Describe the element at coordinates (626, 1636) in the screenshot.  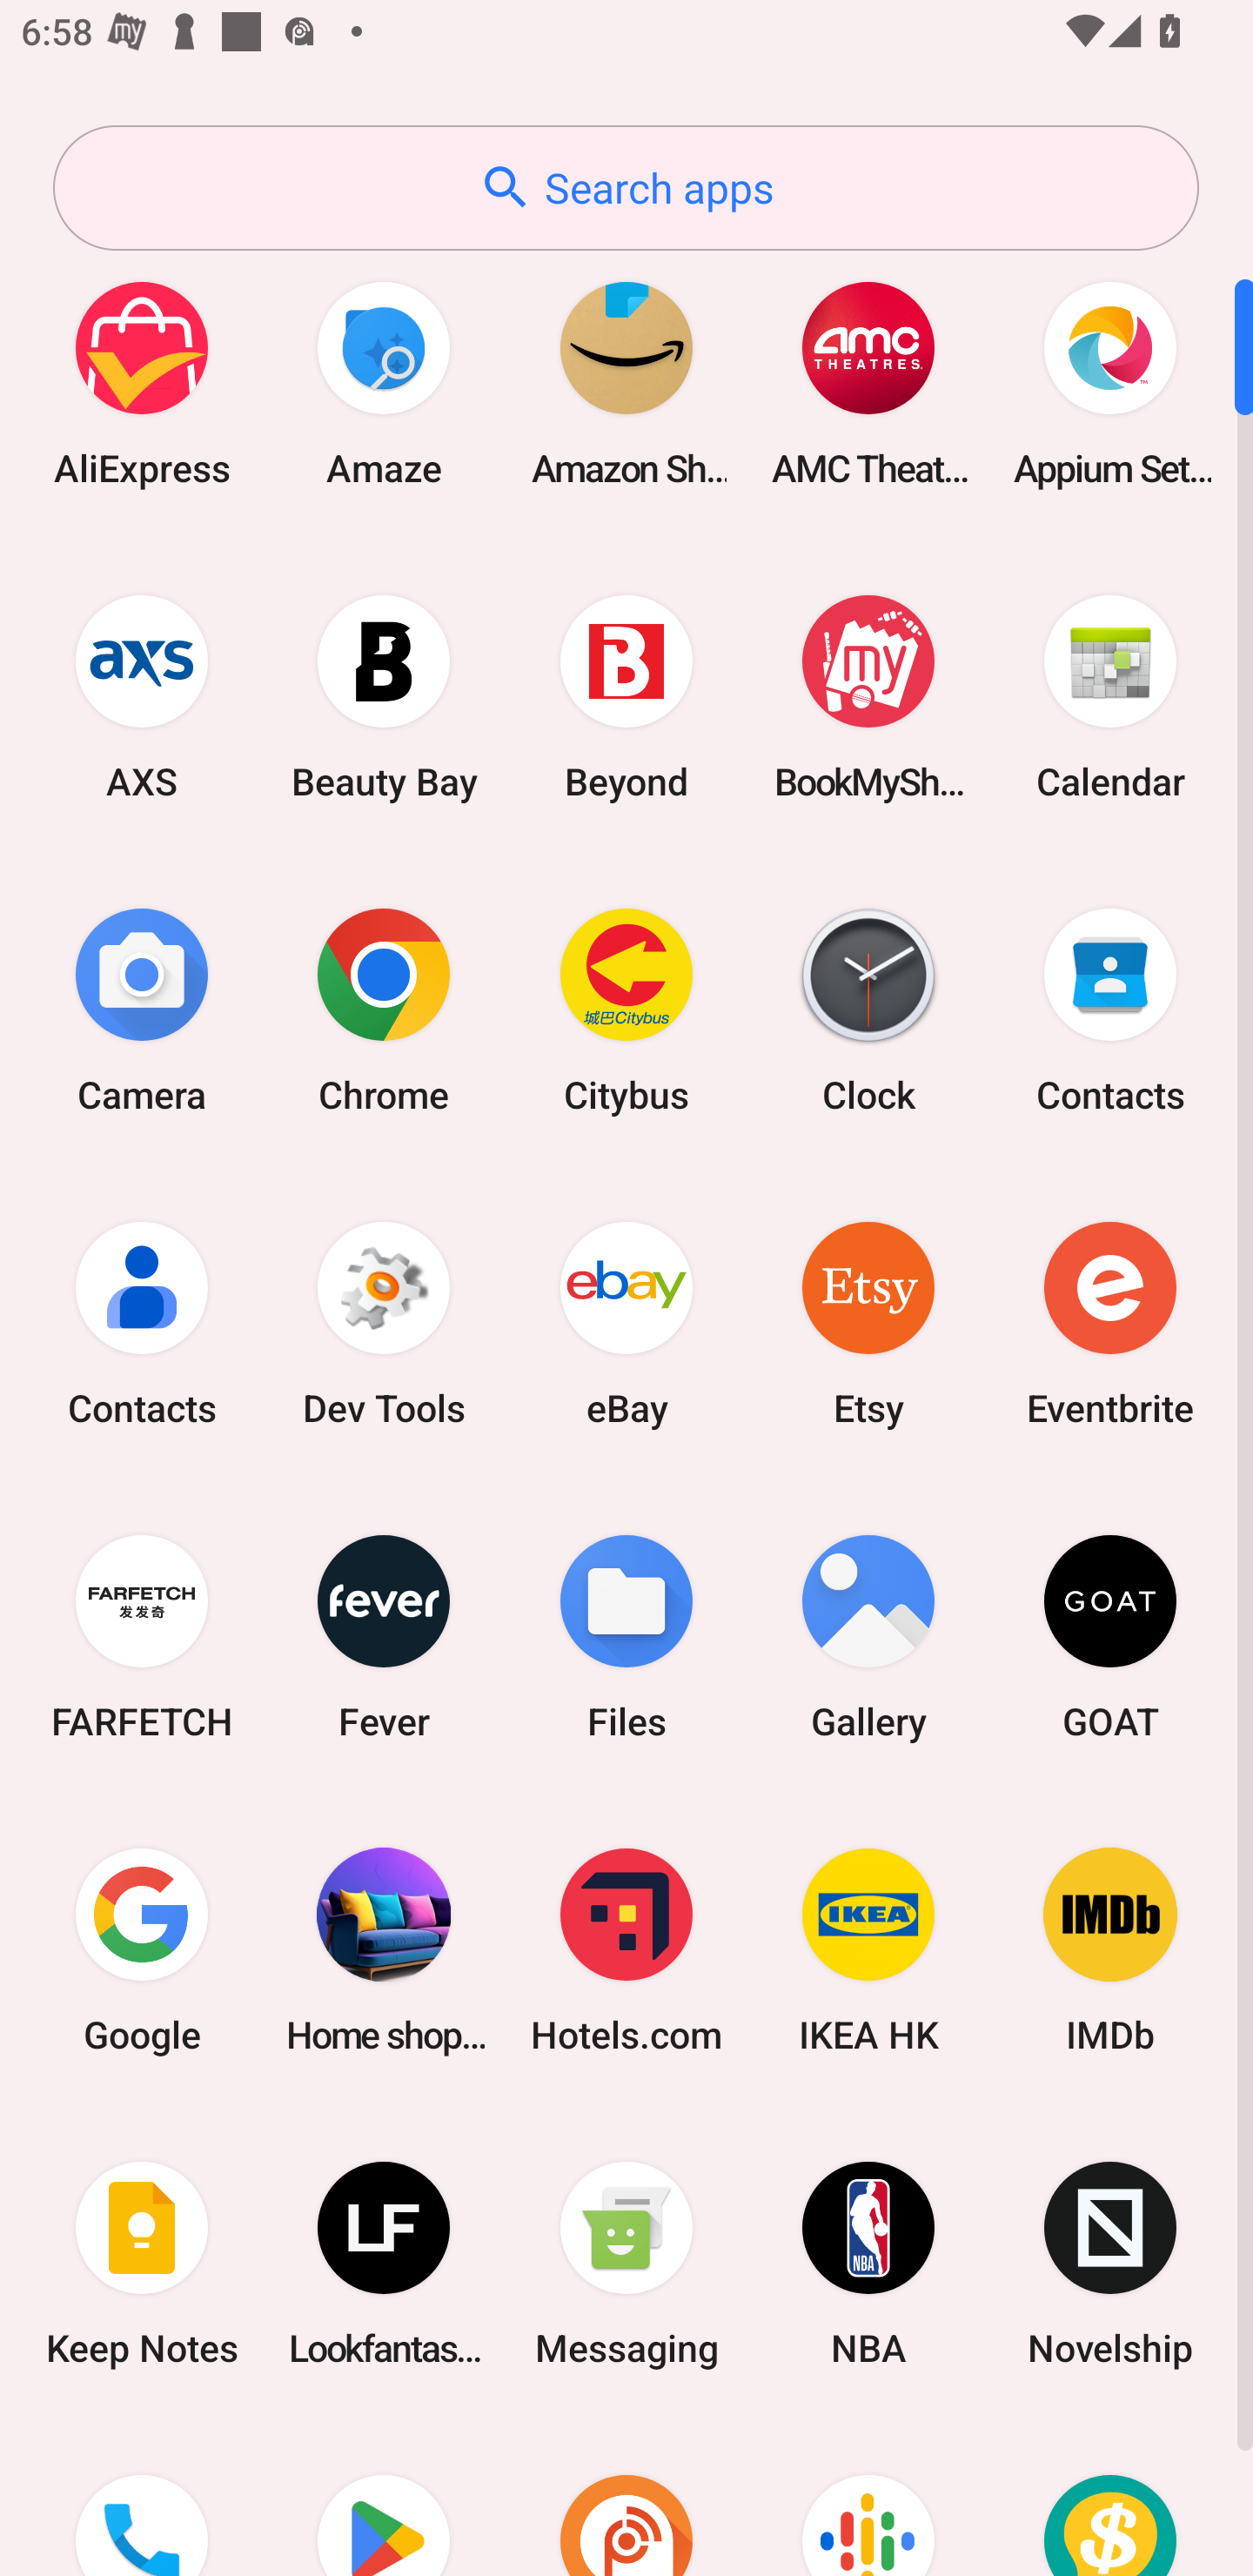
I see `Files` at that location.